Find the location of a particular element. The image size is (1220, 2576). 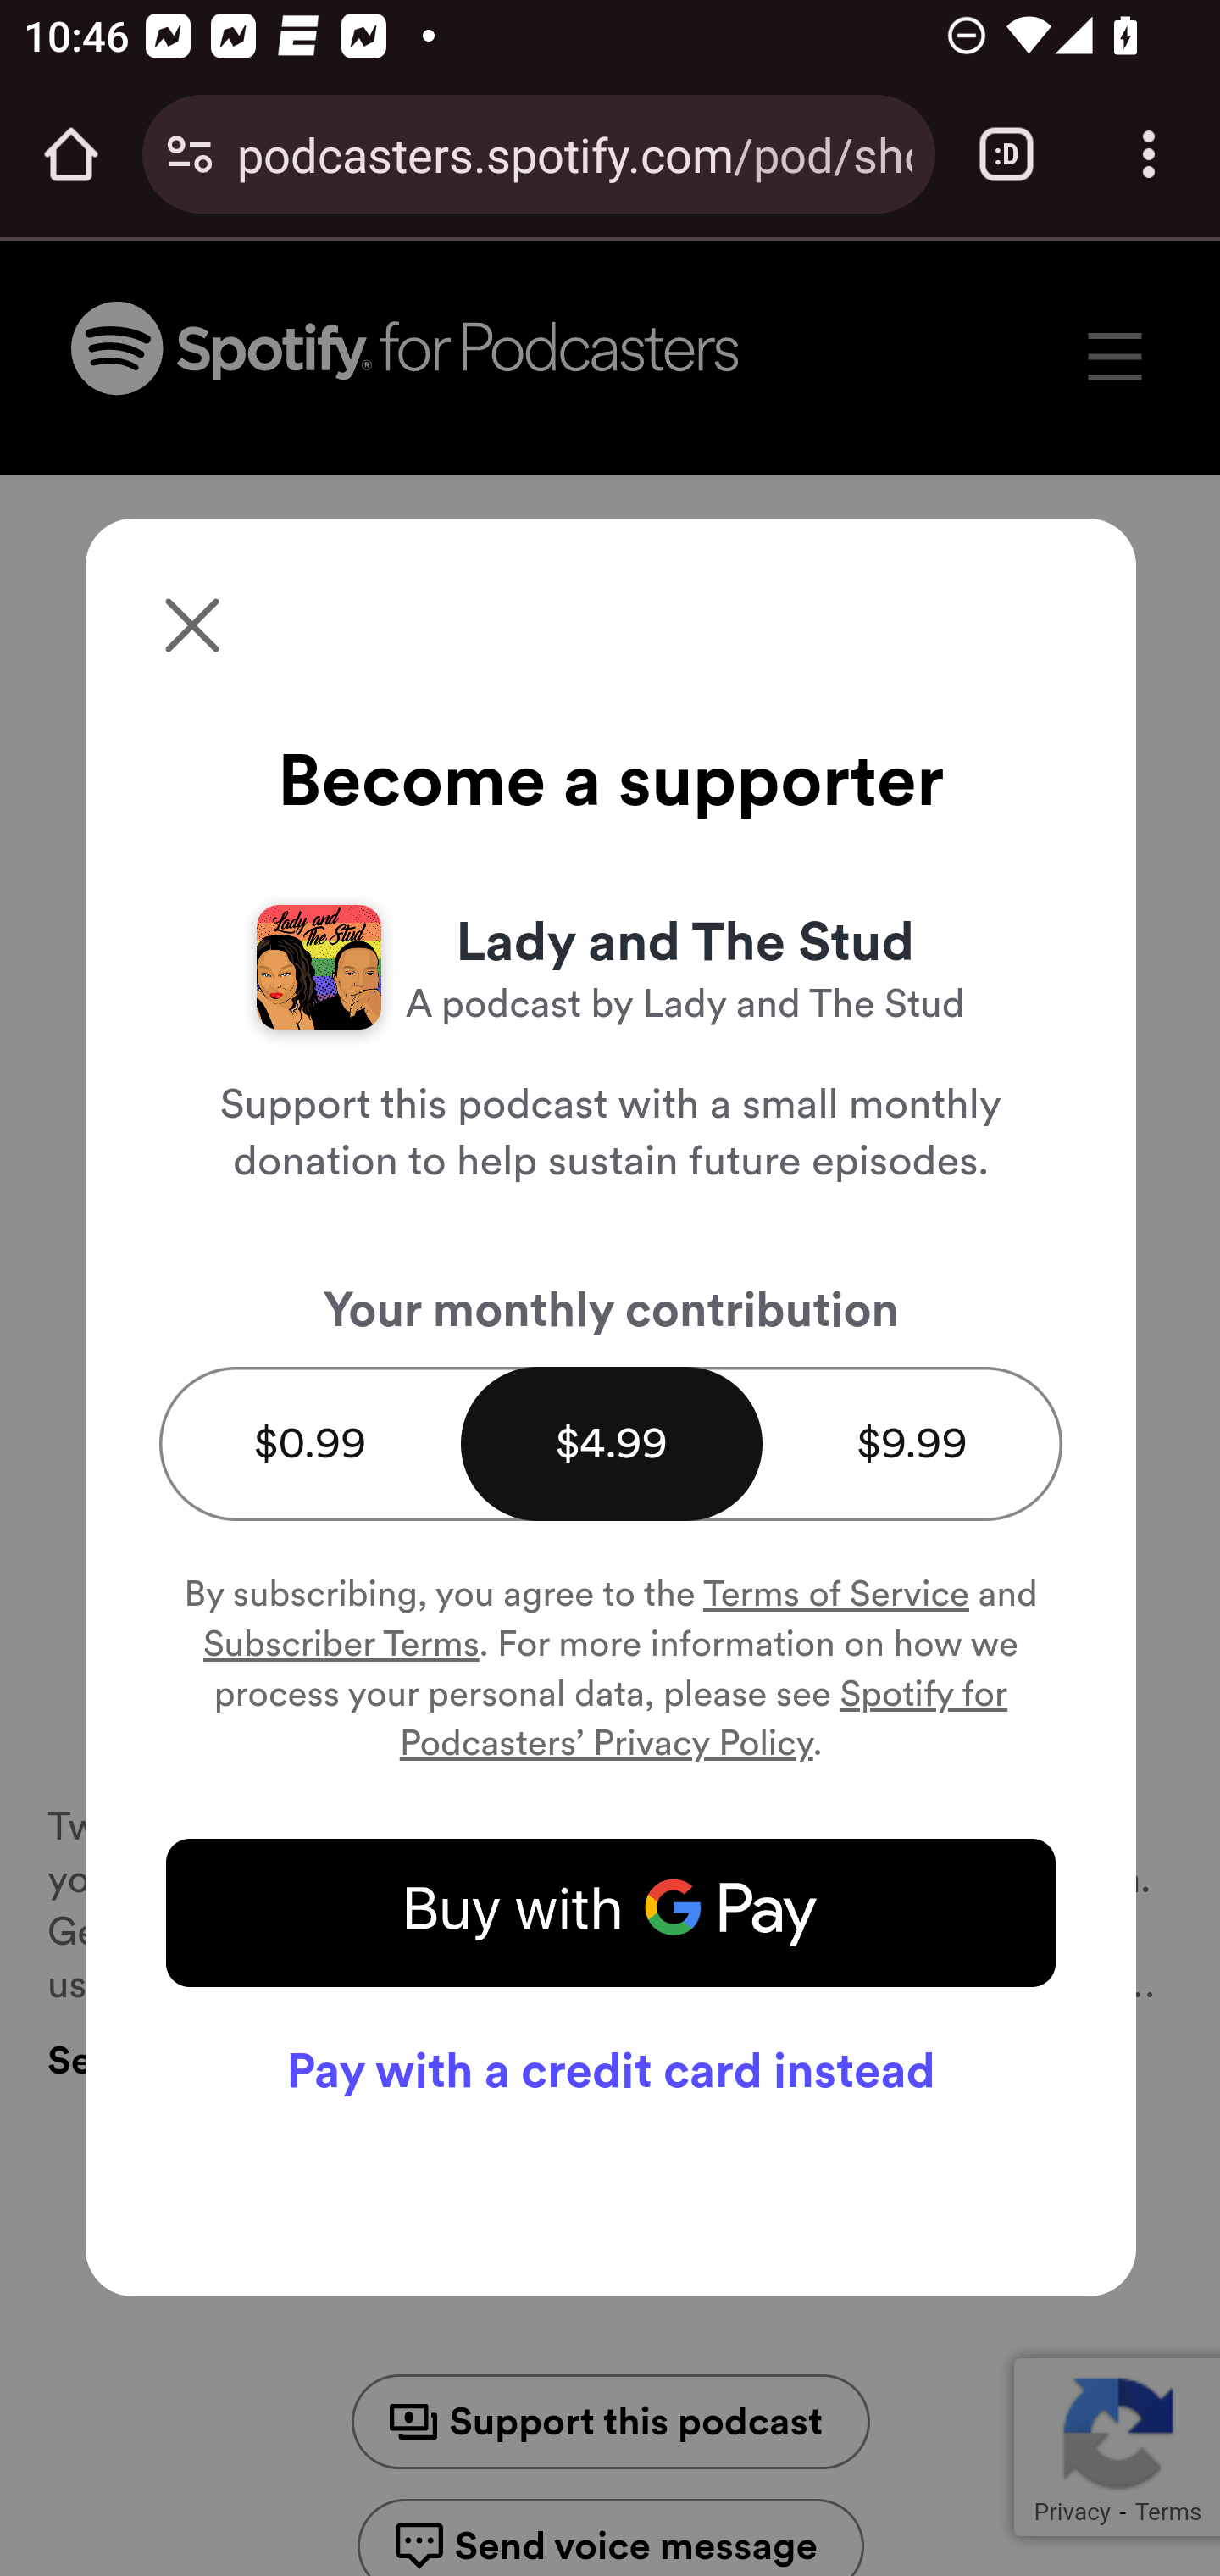

Connection is secure is located at coordinates (190, 154).